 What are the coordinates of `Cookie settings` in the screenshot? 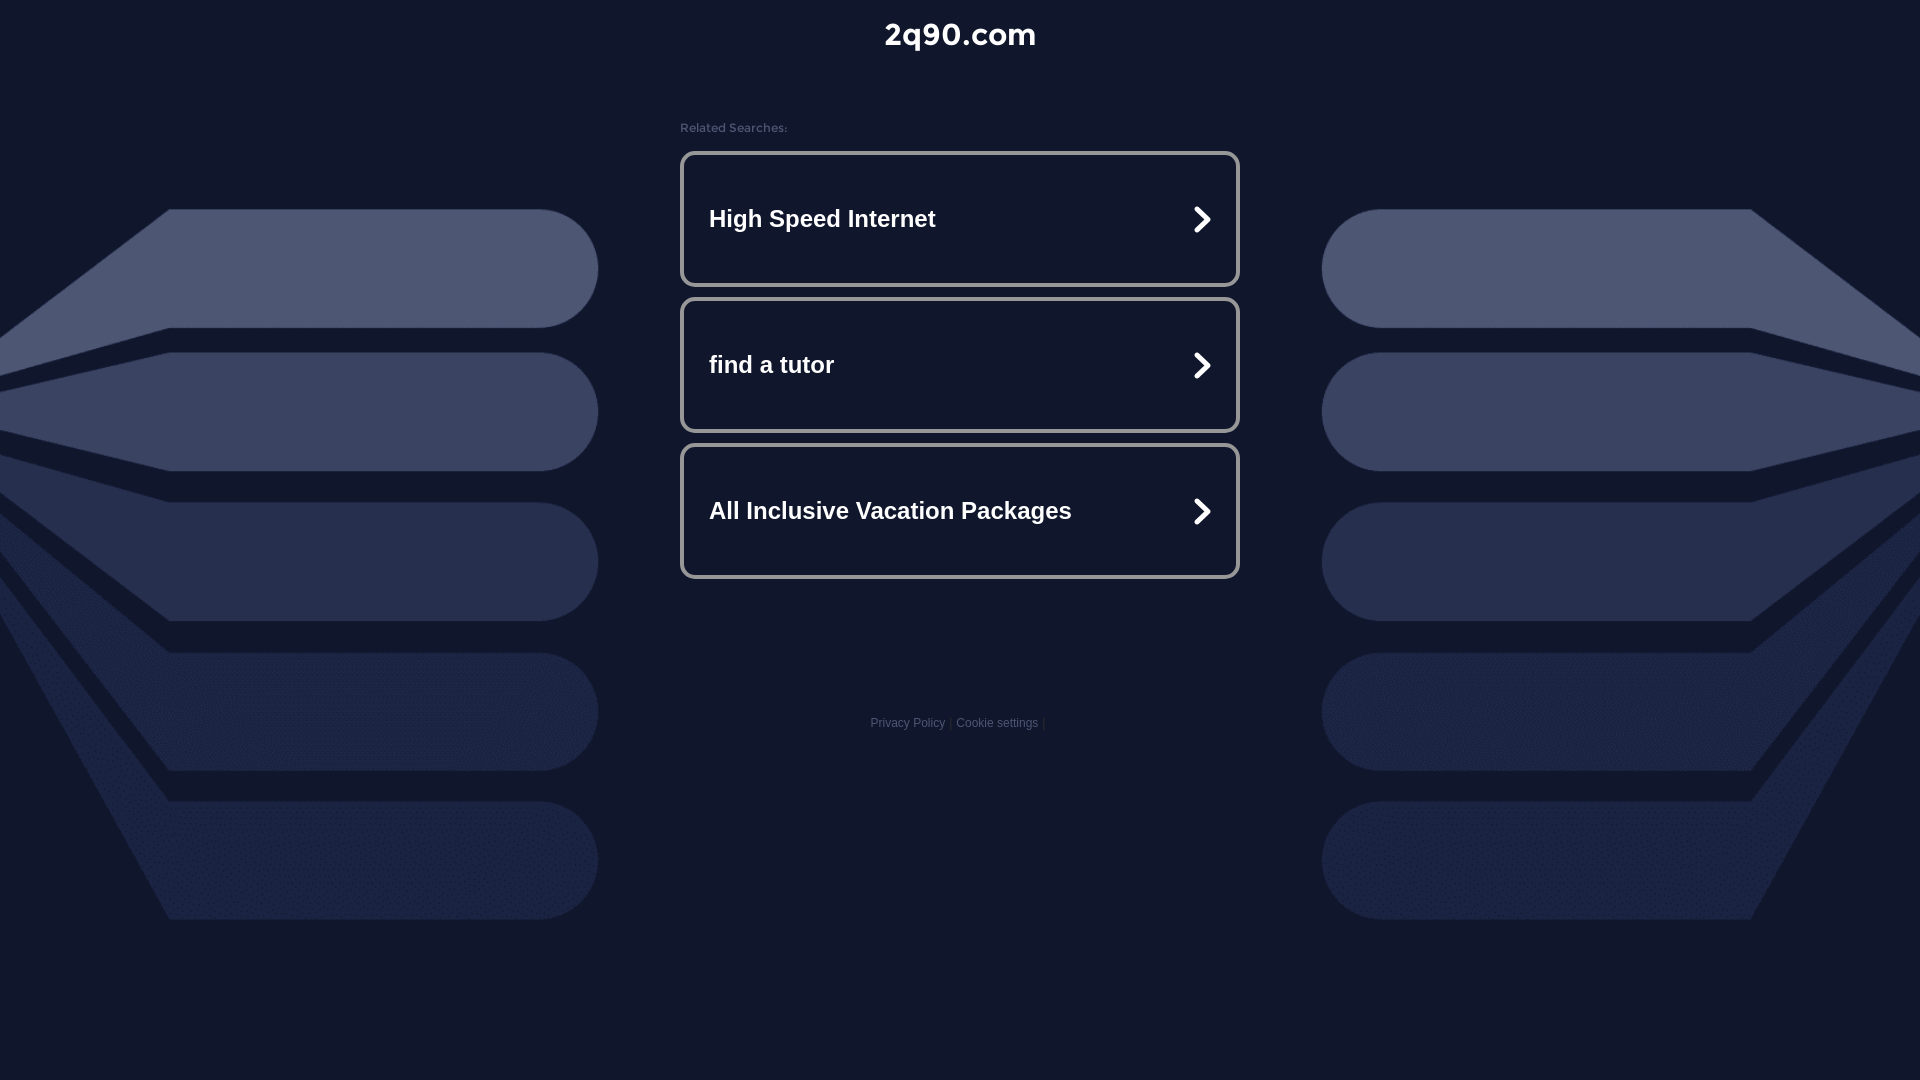 It's located at (997, 723).